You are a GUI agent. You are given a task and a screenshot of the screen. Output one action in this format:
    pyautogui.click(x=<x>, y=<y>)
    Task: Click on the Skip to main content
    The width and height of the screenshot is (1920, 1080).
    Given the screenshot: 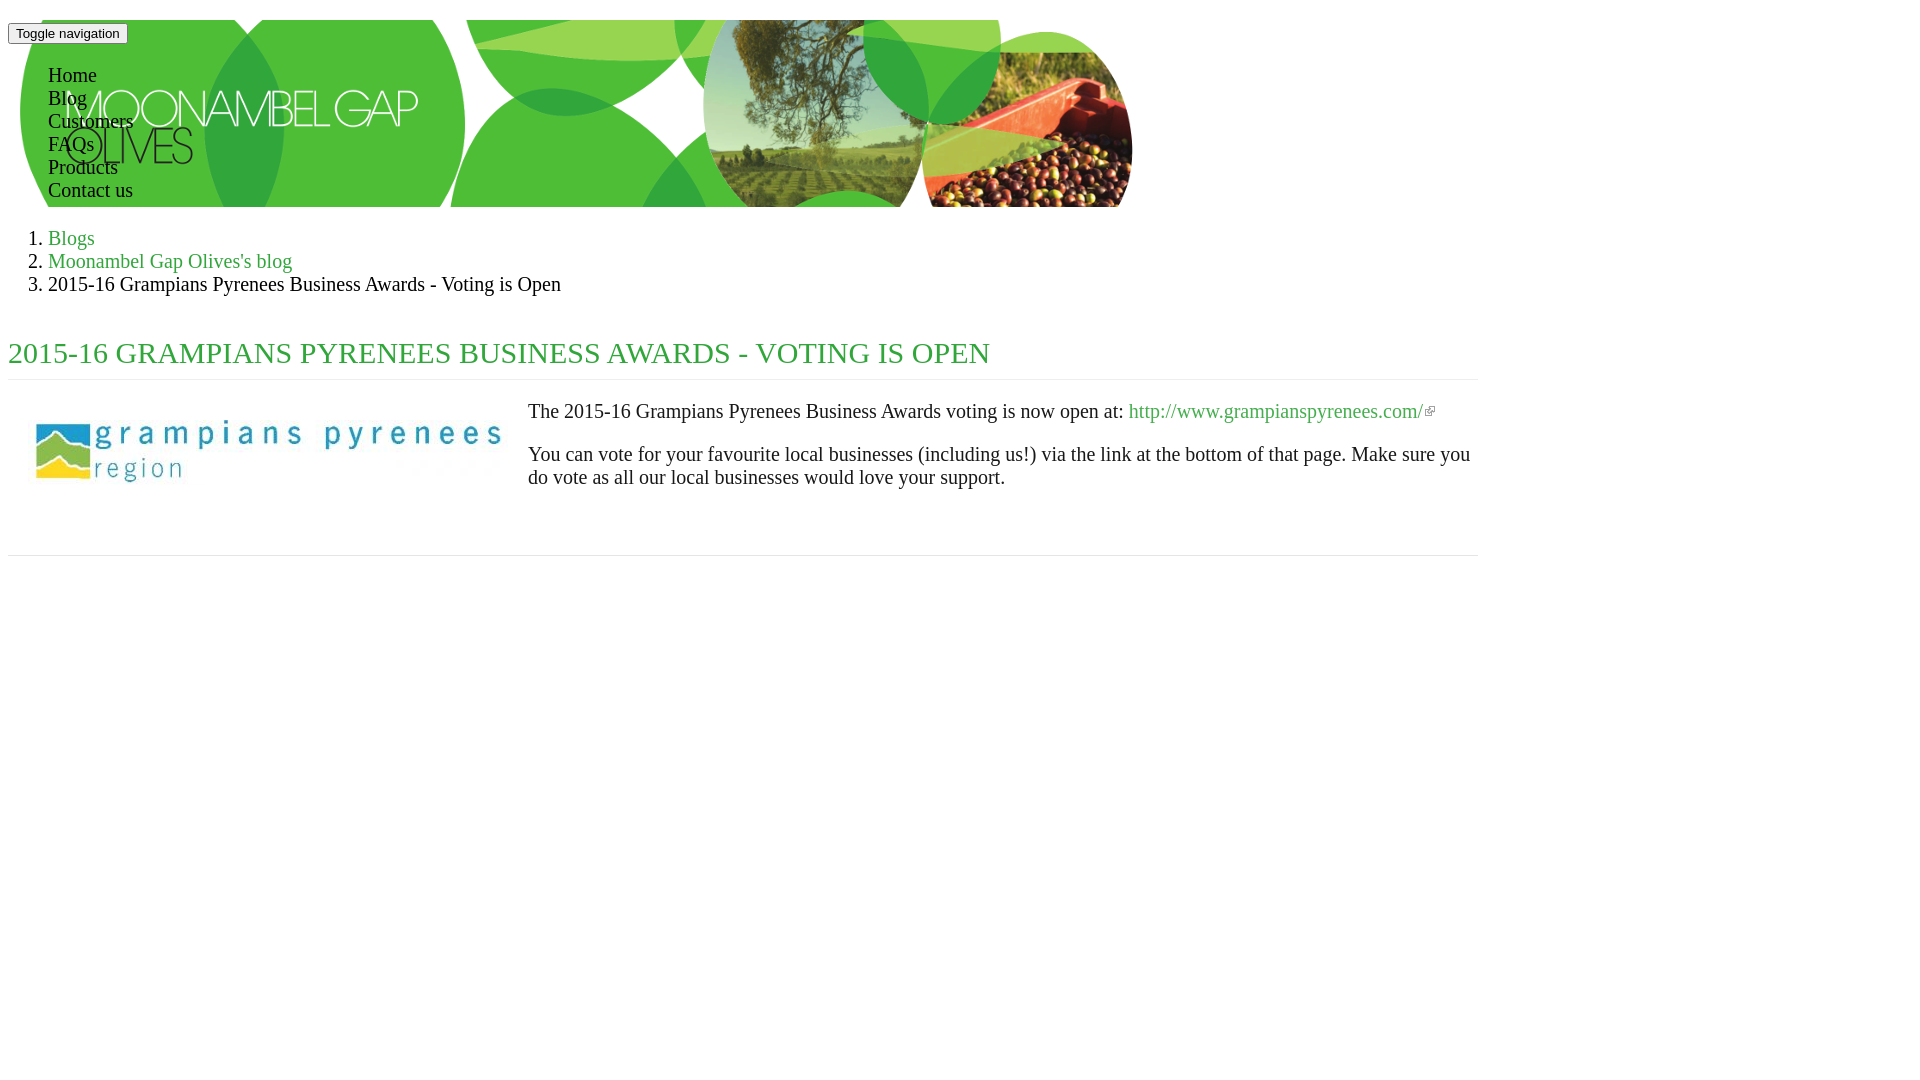 What is the action you would take?
    pyautogui.click(x=8, y=20)
    